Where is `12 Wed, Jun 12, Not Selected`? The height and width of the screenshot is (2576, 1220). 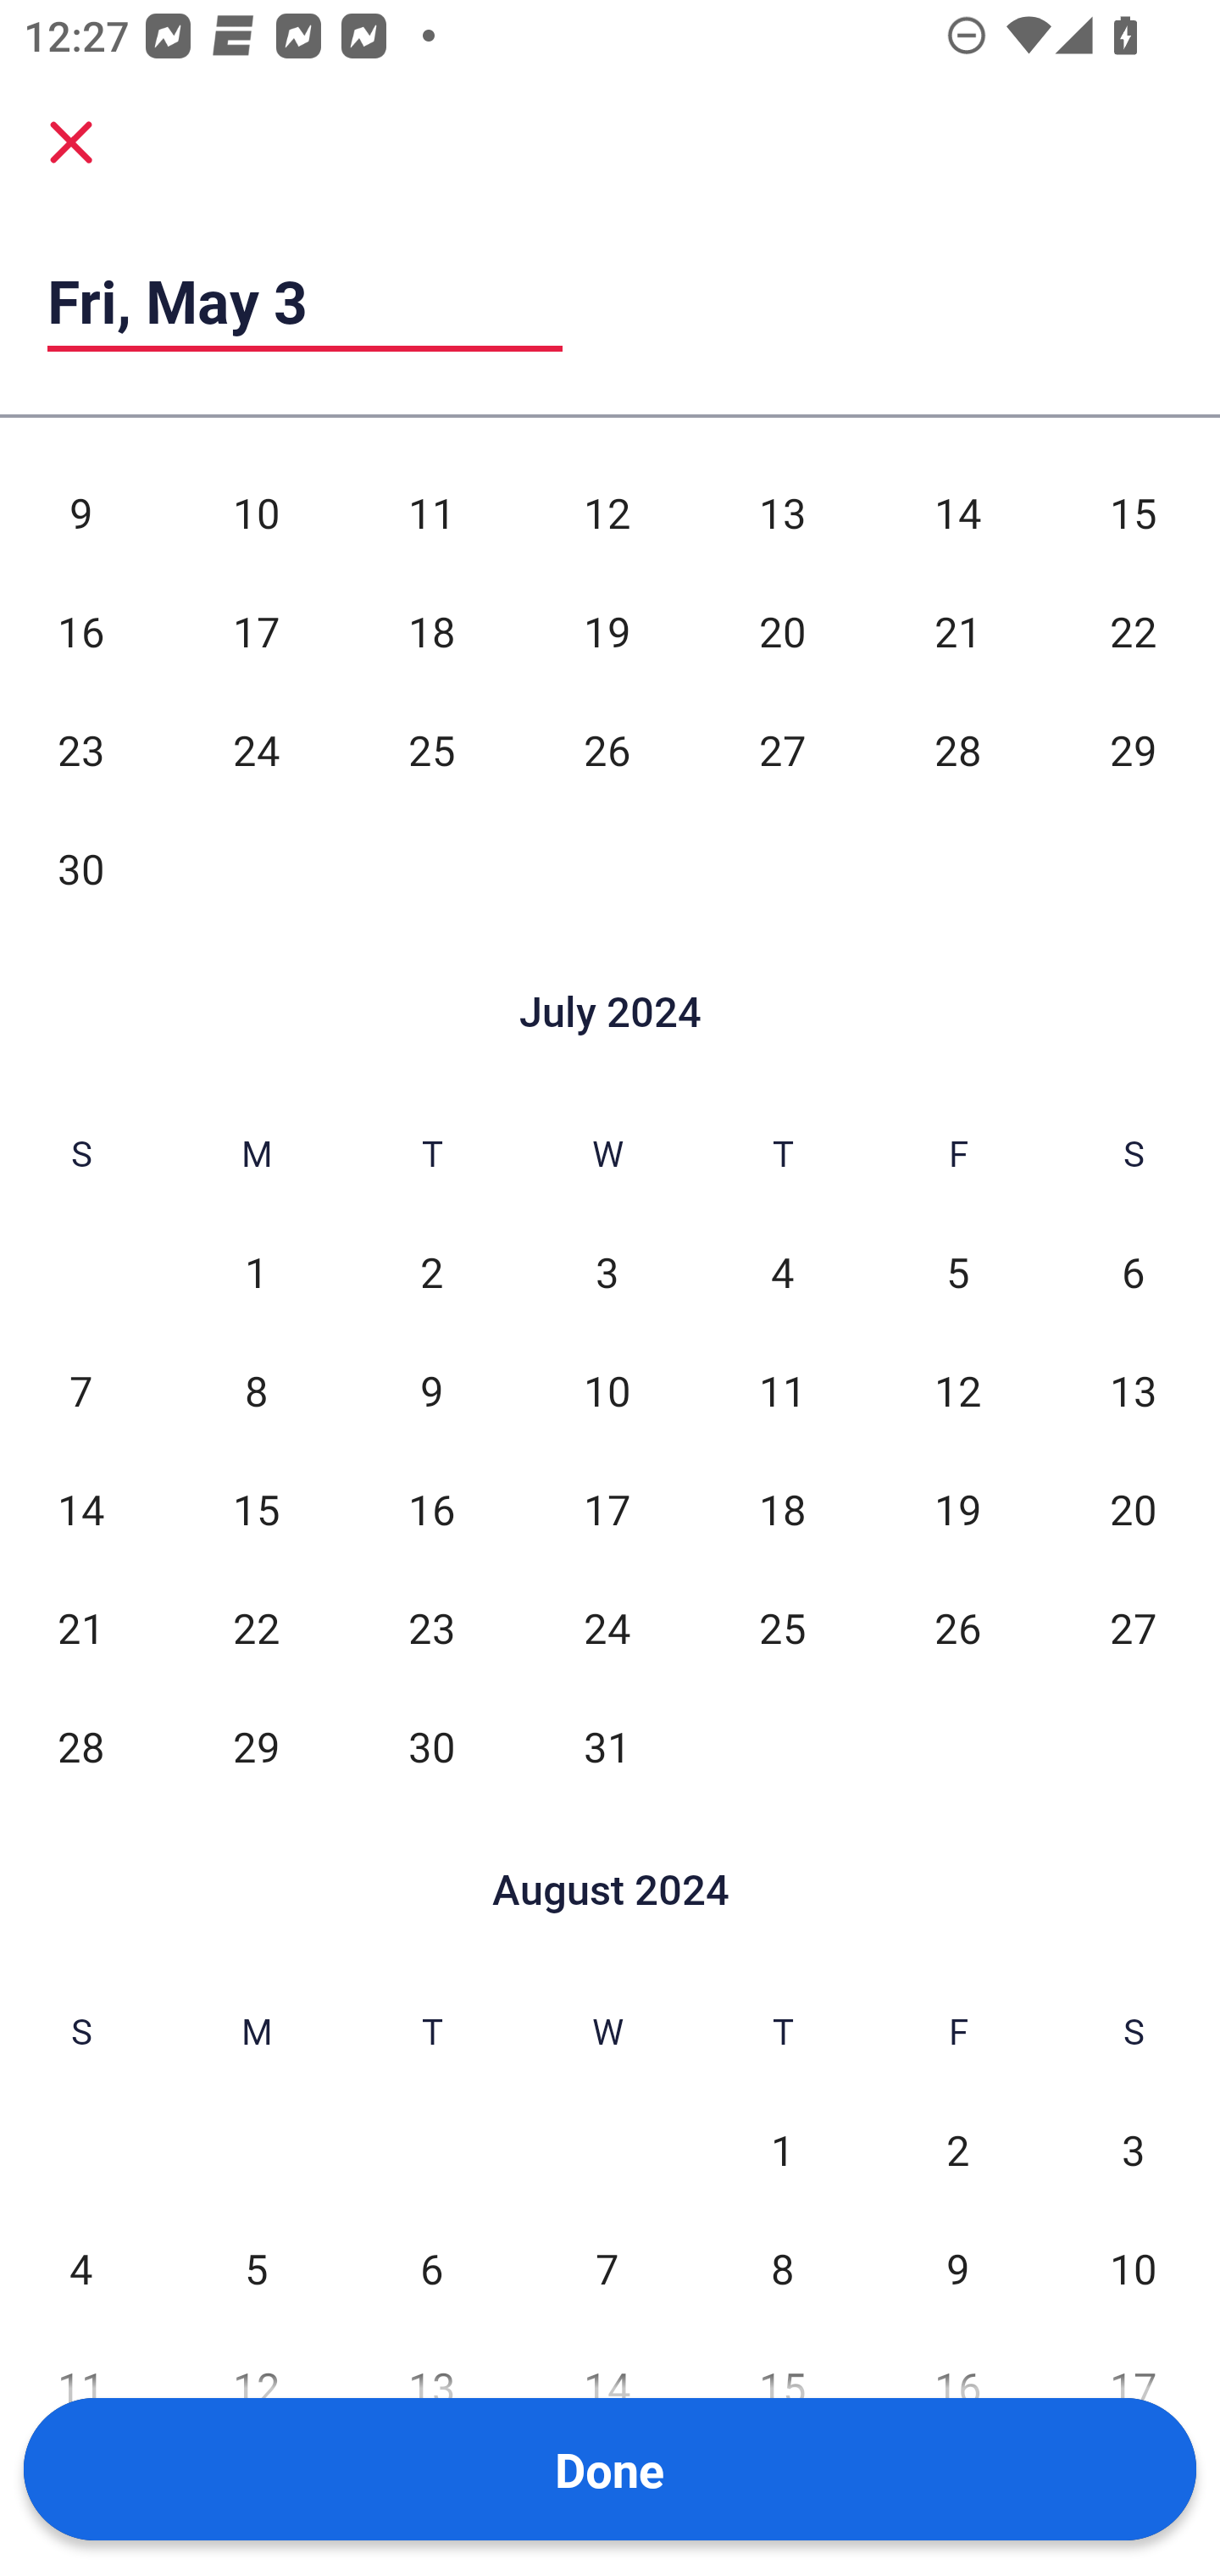 12 Wed, Jun 12, Not Selected is located at coordinates (607, 512).